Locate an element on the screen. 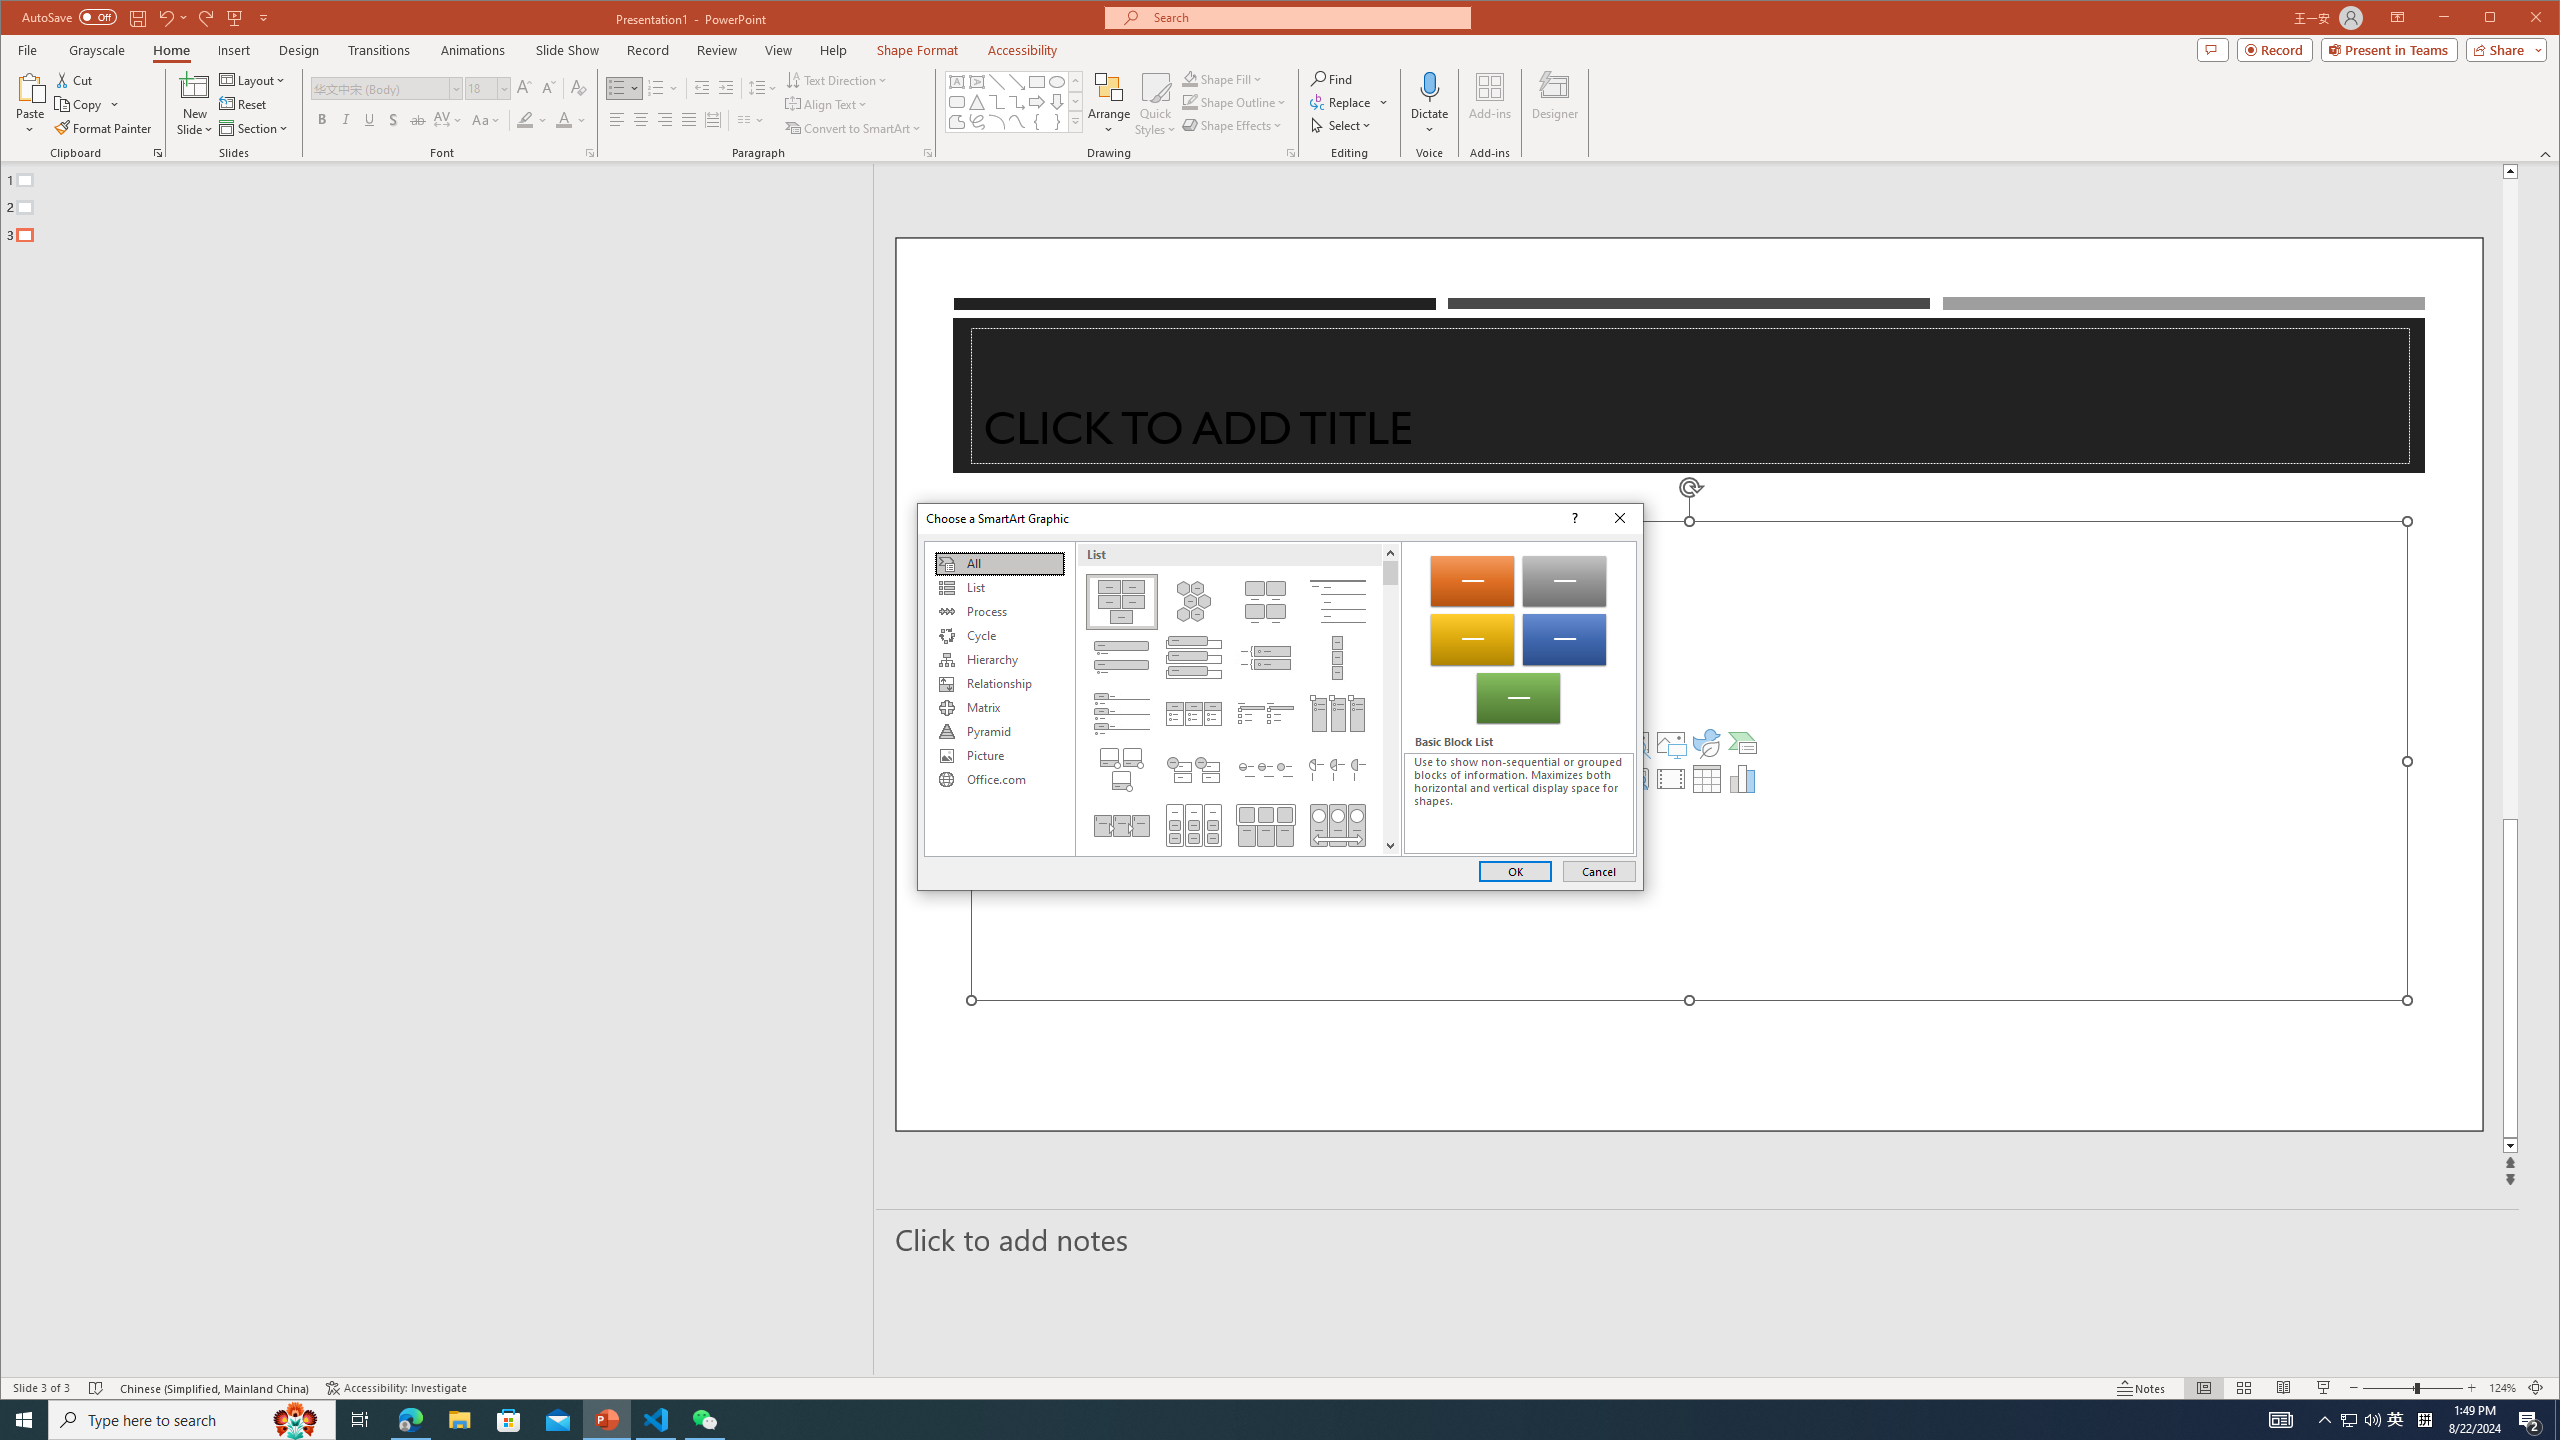 The height and width of the screenshot is (1440, 2560). Insert a SmartArt Graphic is located at coordinates (1743, 742).